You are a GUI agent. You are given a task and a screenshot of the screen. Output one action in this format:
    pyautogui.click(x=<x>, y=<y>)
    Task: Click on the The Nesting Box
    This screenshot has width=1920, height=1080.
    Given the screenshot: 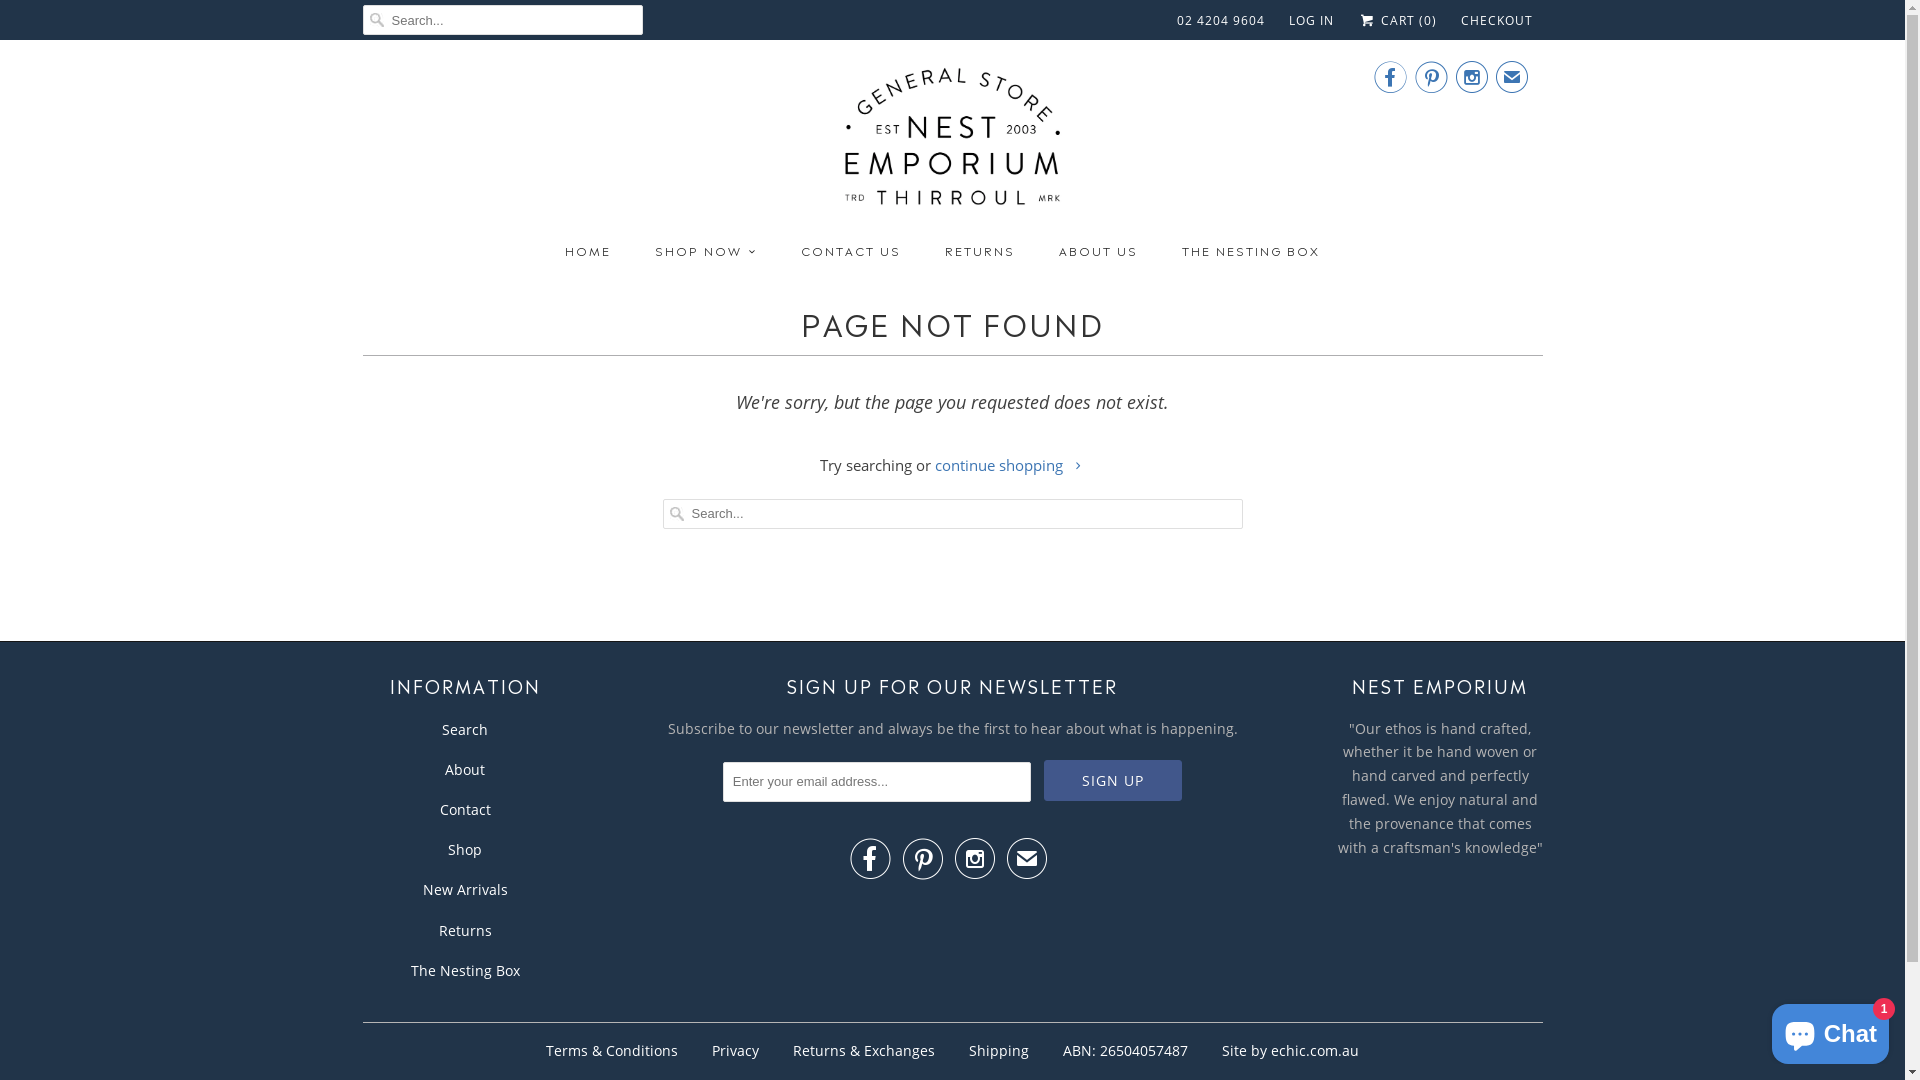 What is the action you would take?
    pyautogui.click(x=464, y=970)
    